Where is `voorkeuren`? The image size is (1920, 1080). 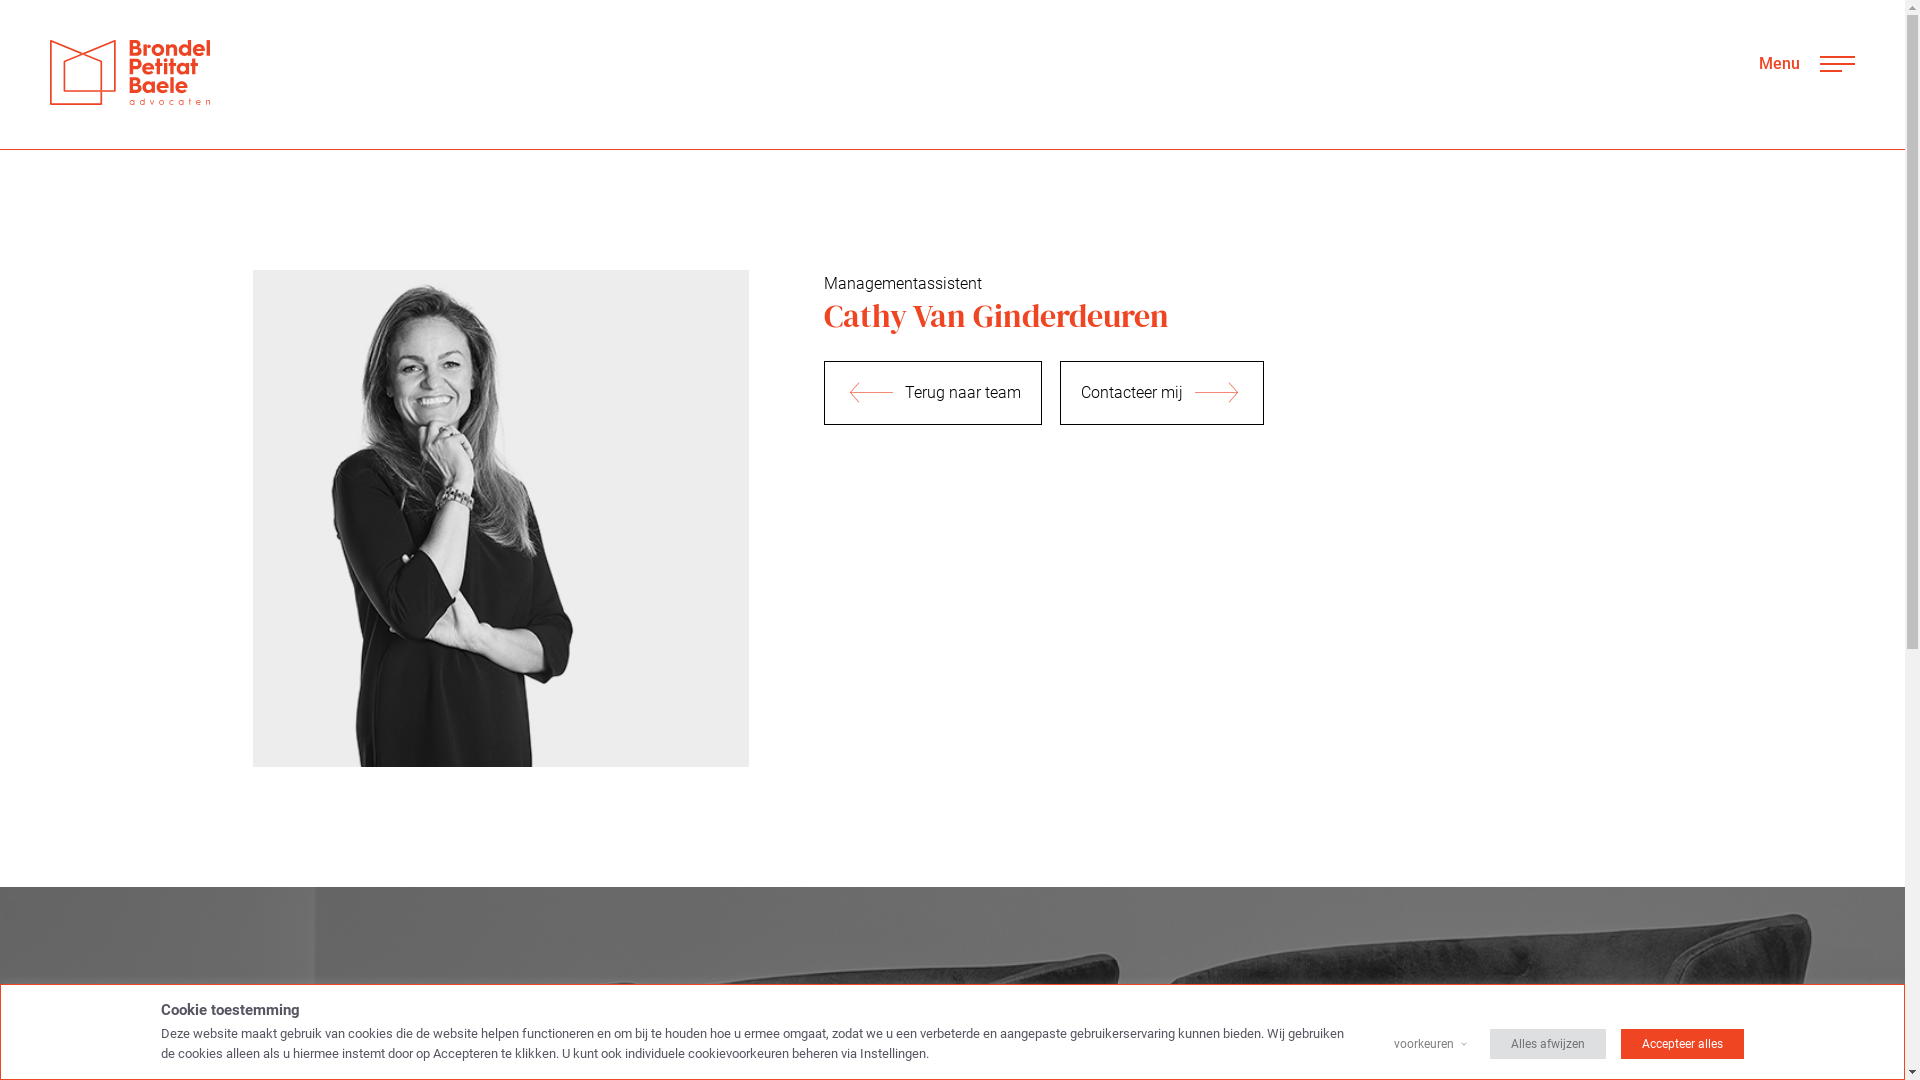 voorkeuren is located at coordinates (1424, 1044).